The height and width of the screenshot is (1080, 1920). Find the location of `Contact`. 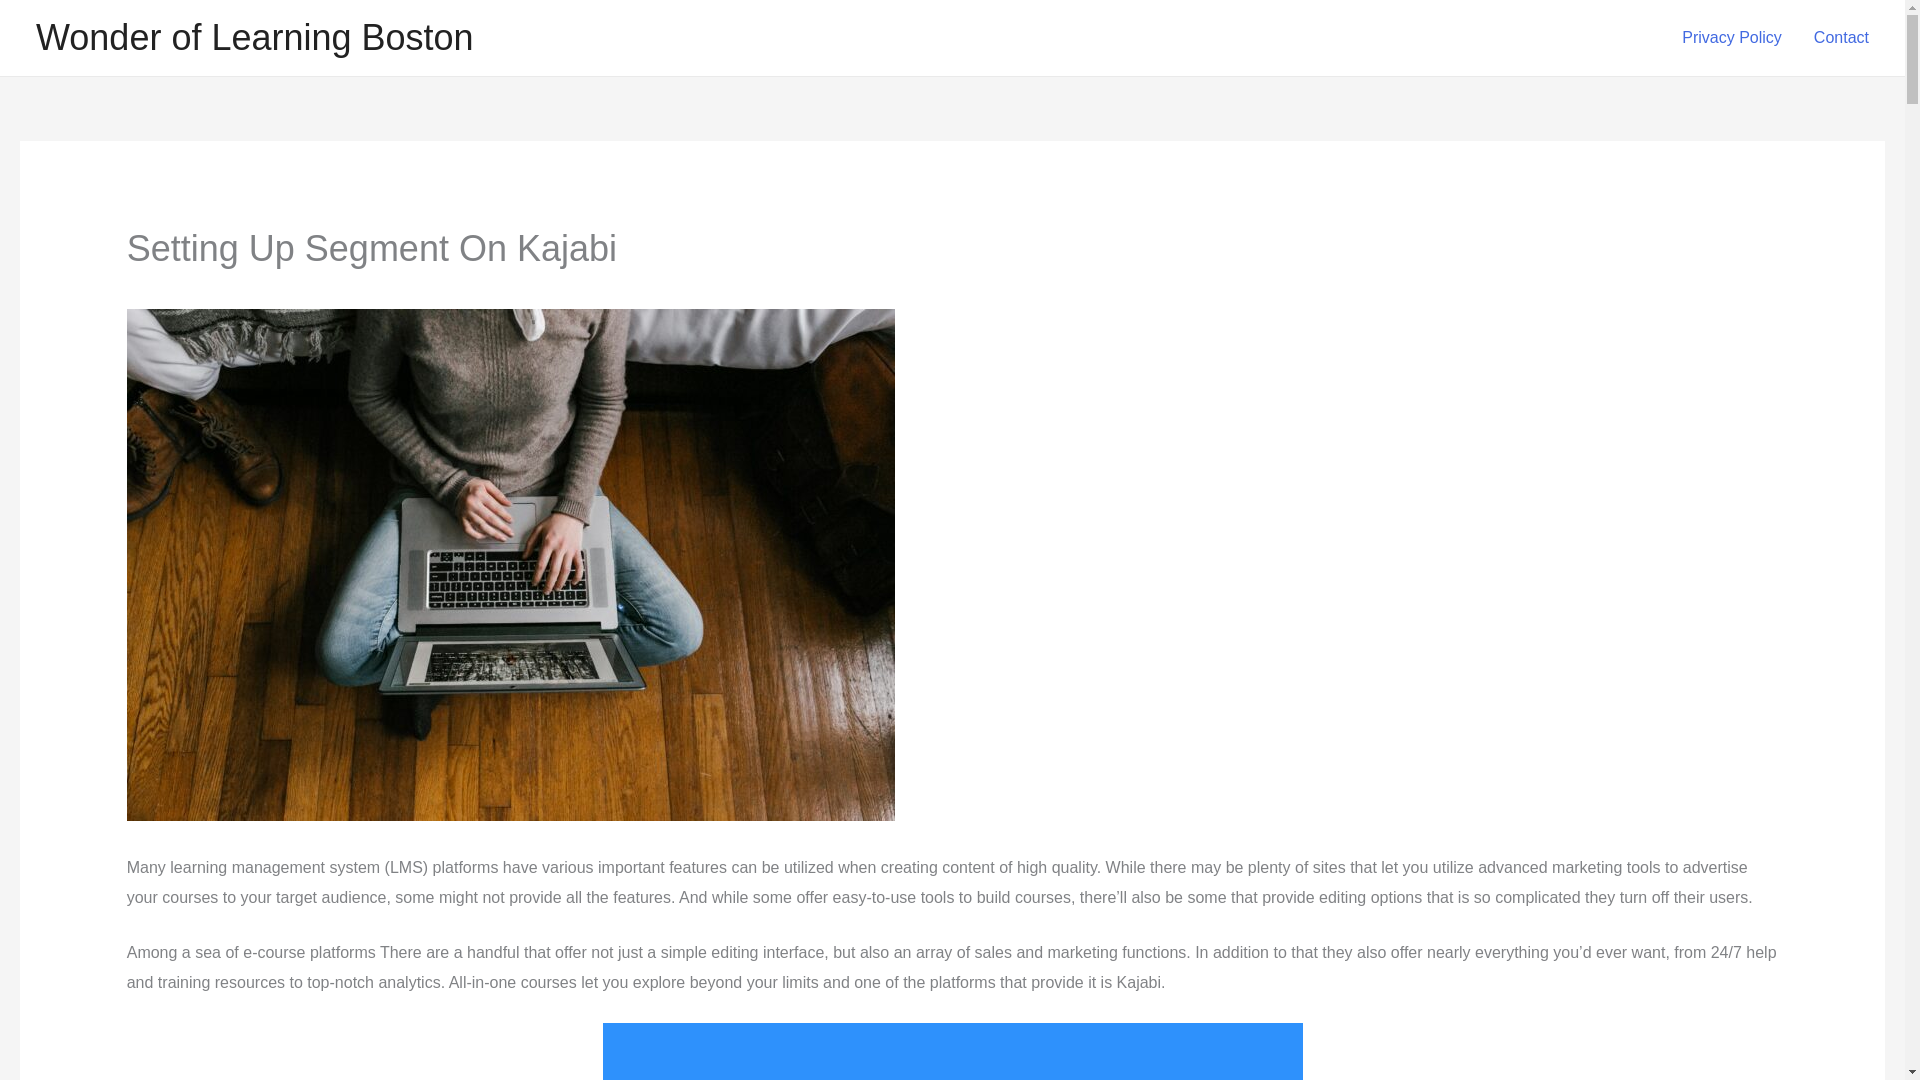

Contact is located at coordinates (1841, 38).